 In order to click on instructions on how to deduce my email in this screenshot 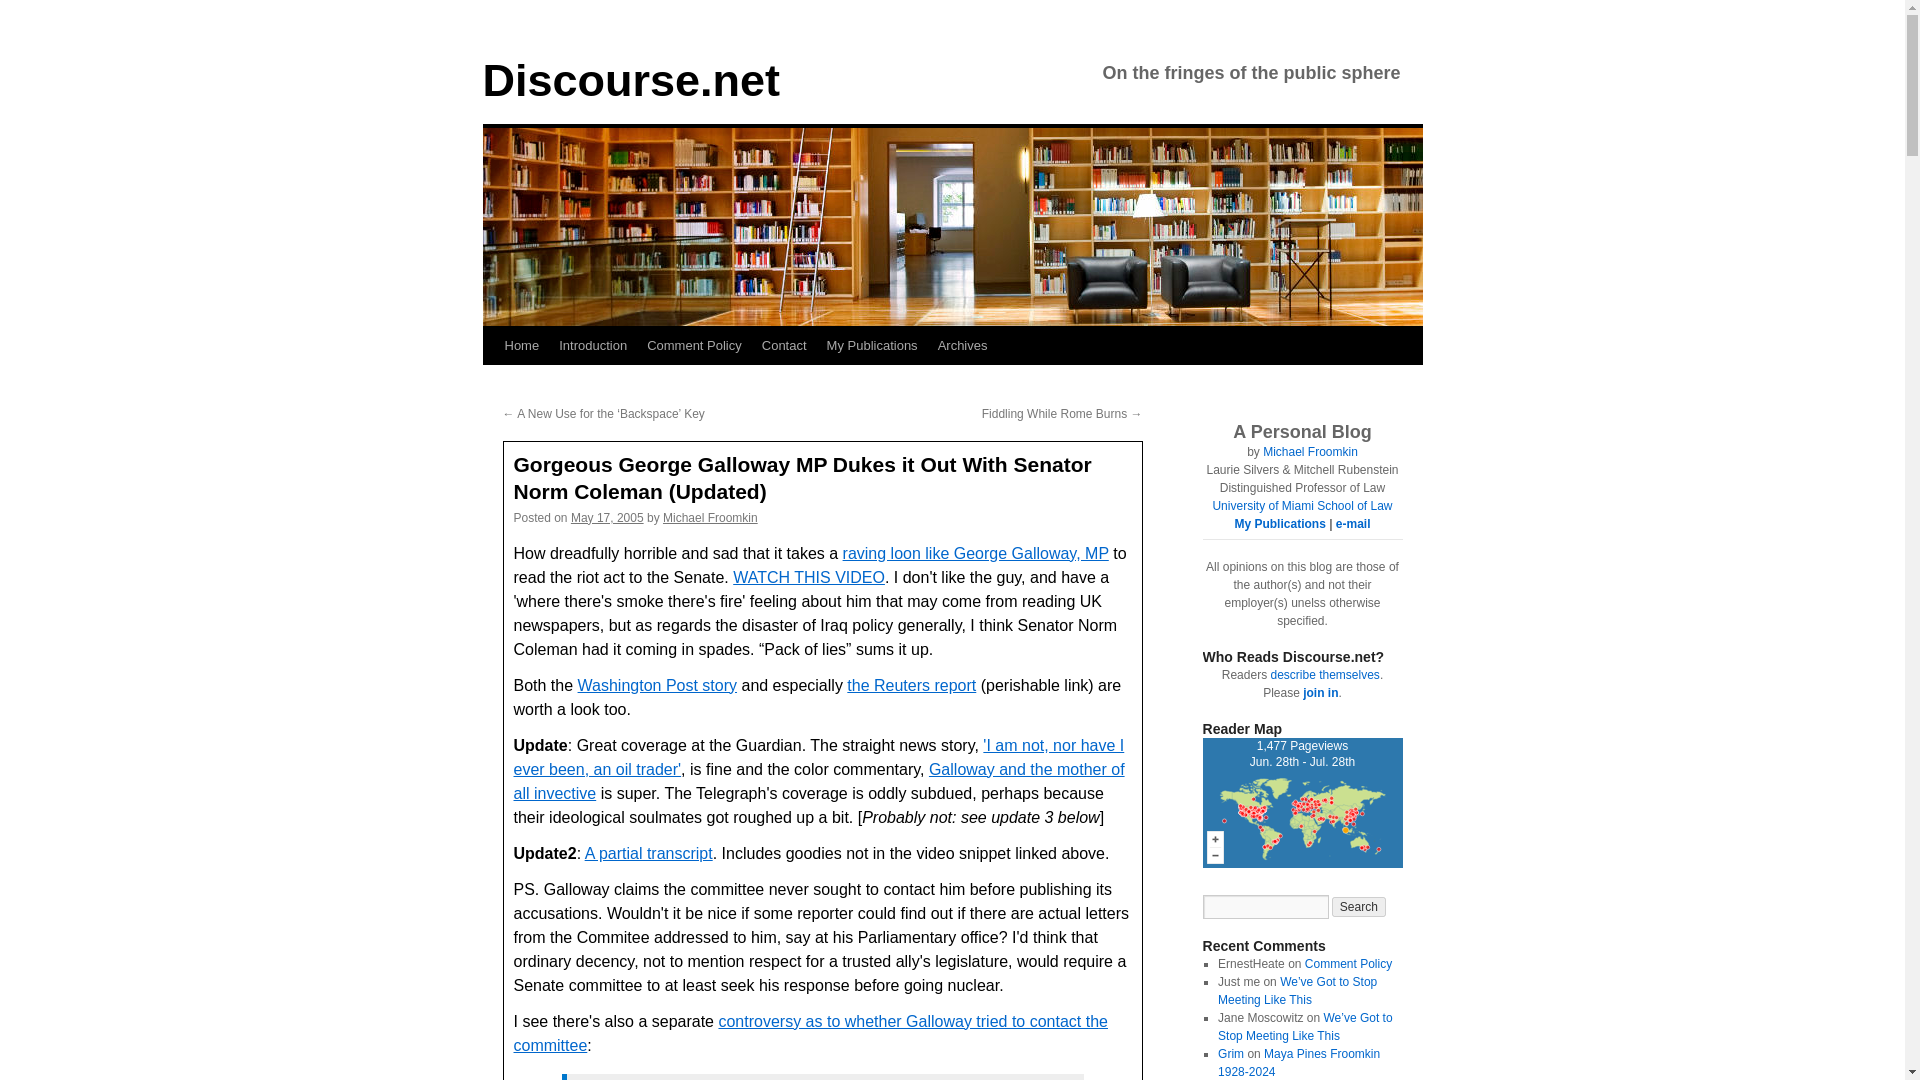, I will do `click(1353, 524)`.